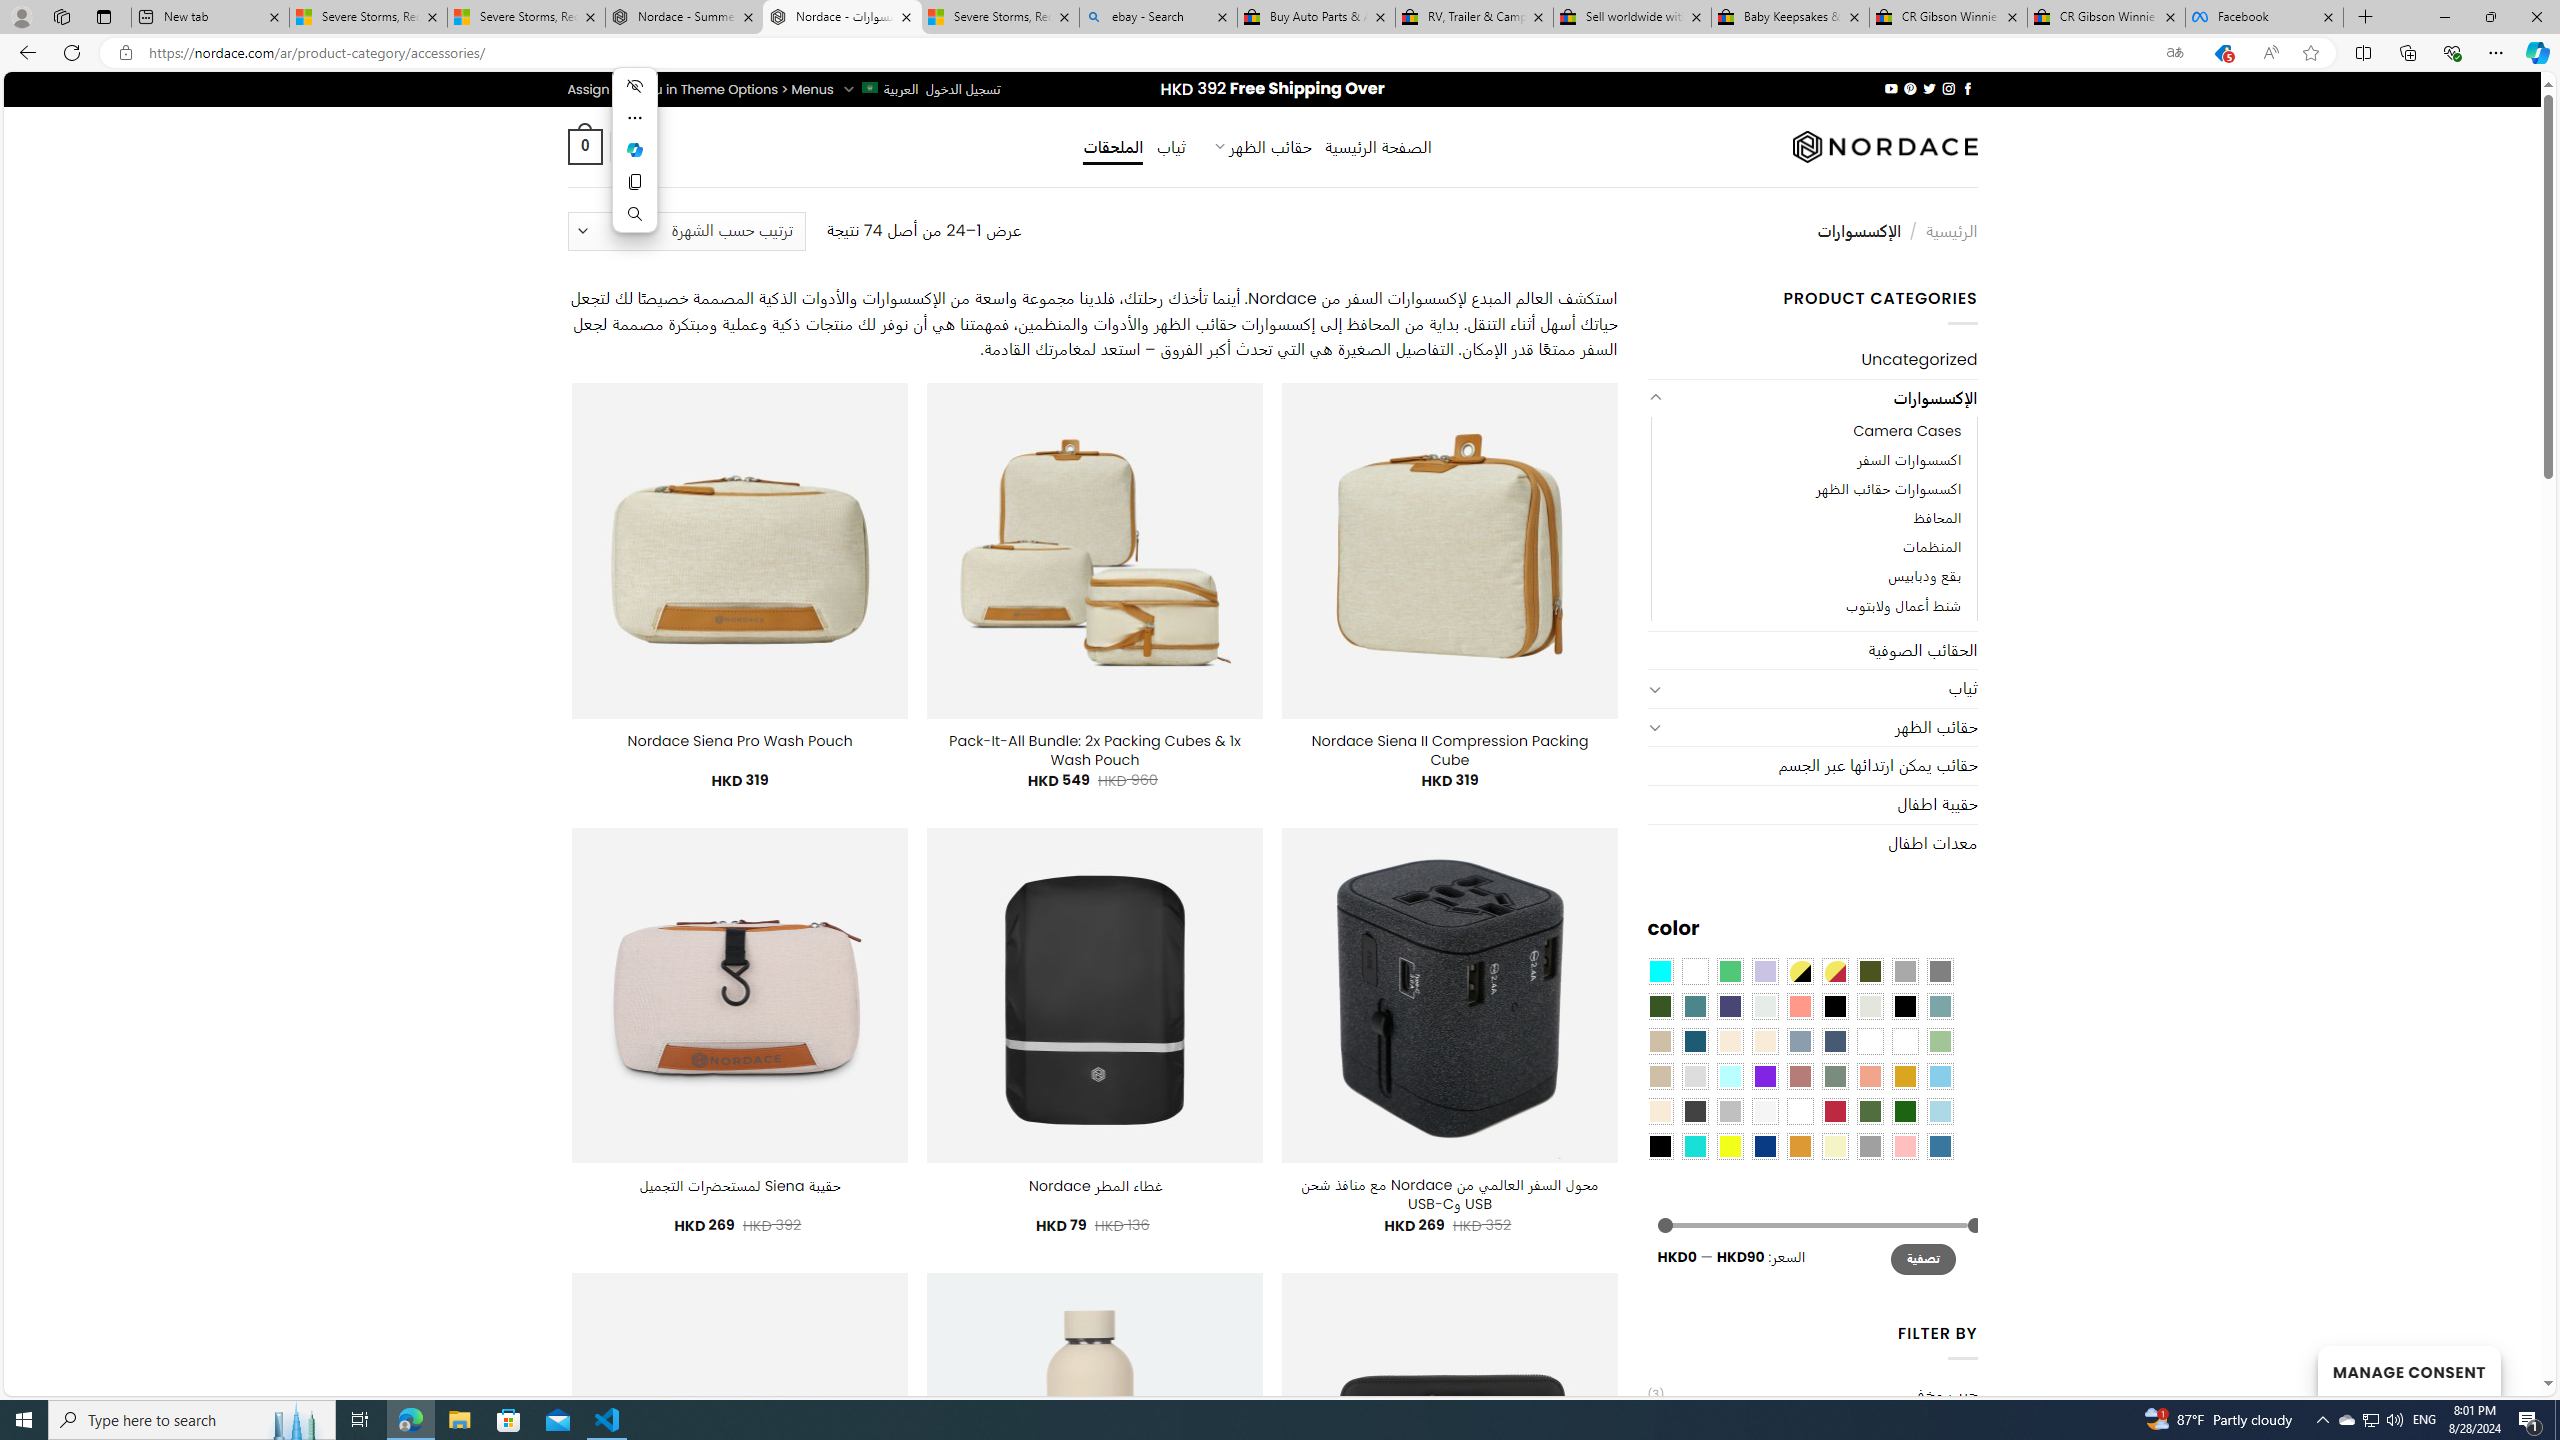 Image resolution: width=2560 pixels, height=1440 pixels. Describe the element at coordinates (584, 146) in the screenshot. I see ` 0 ` at that location.